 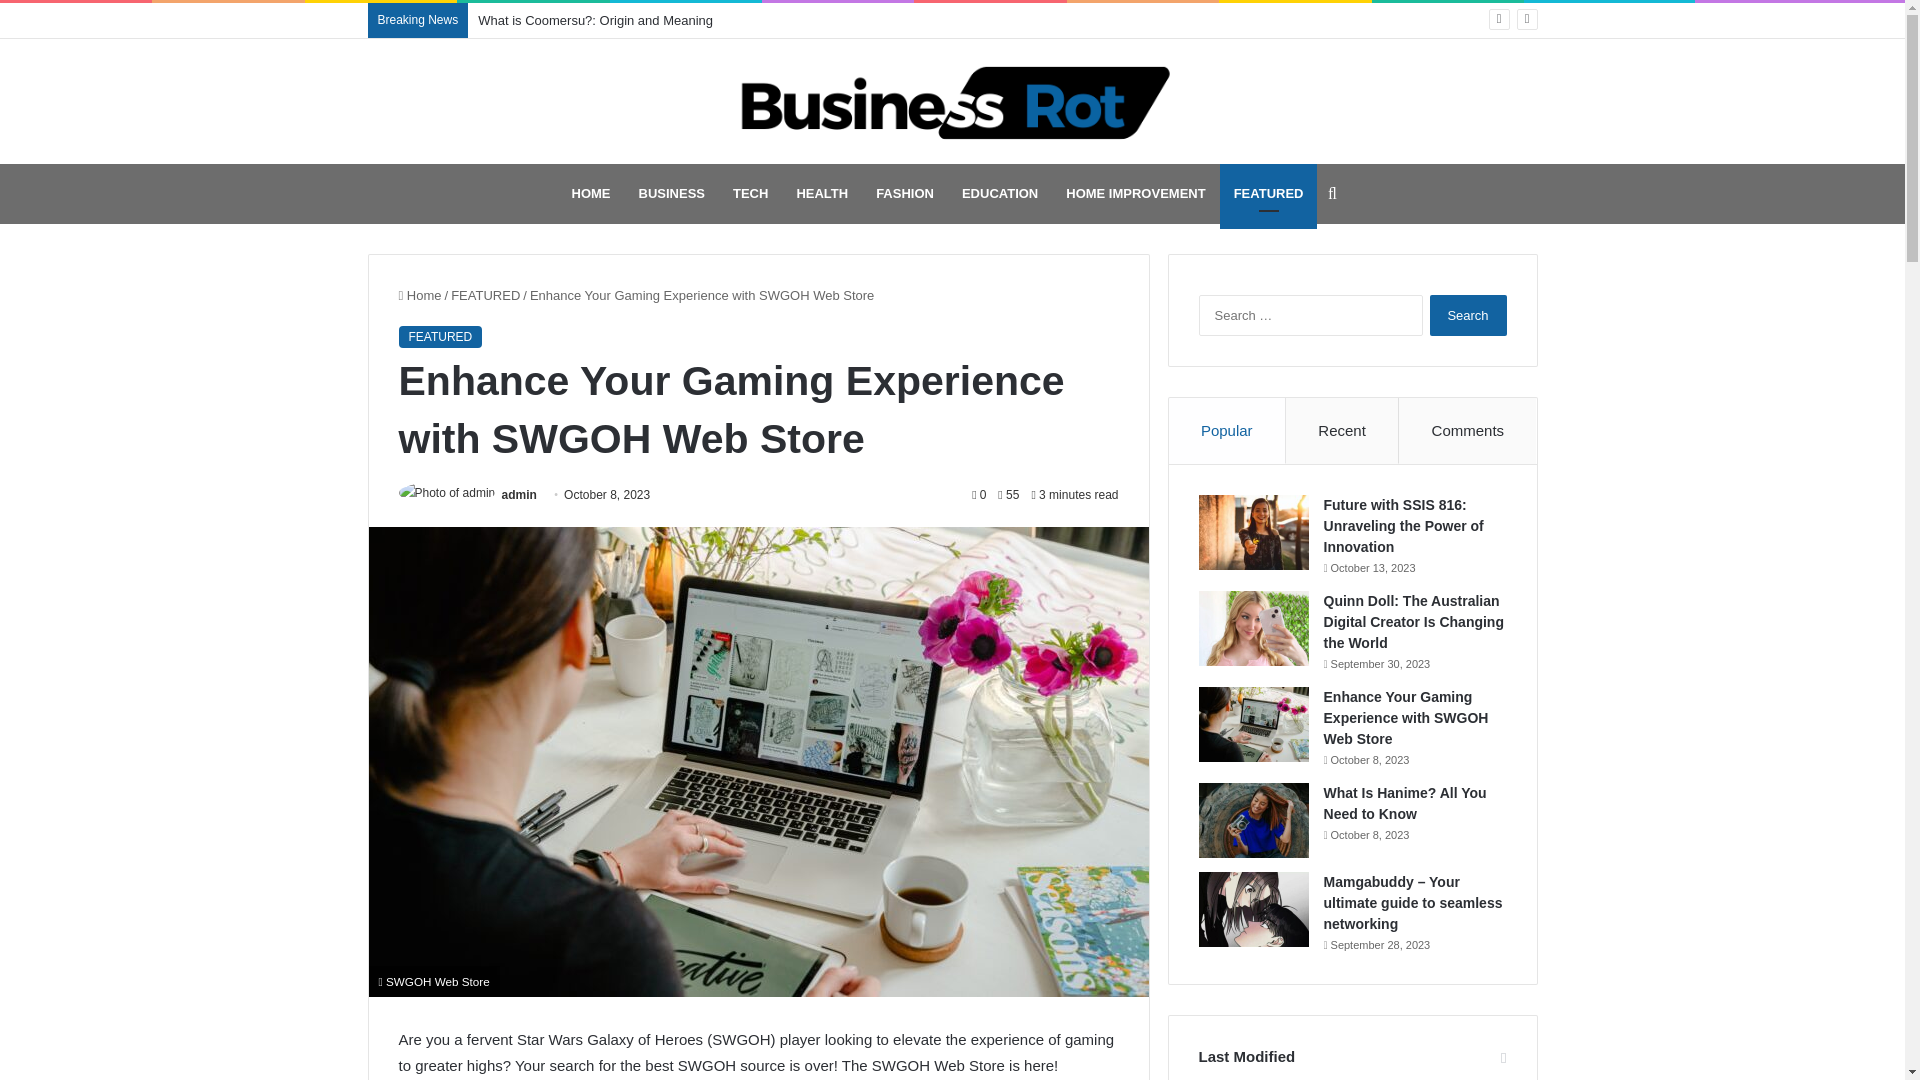 I want to click on business rot, so click(x=952, y=101).